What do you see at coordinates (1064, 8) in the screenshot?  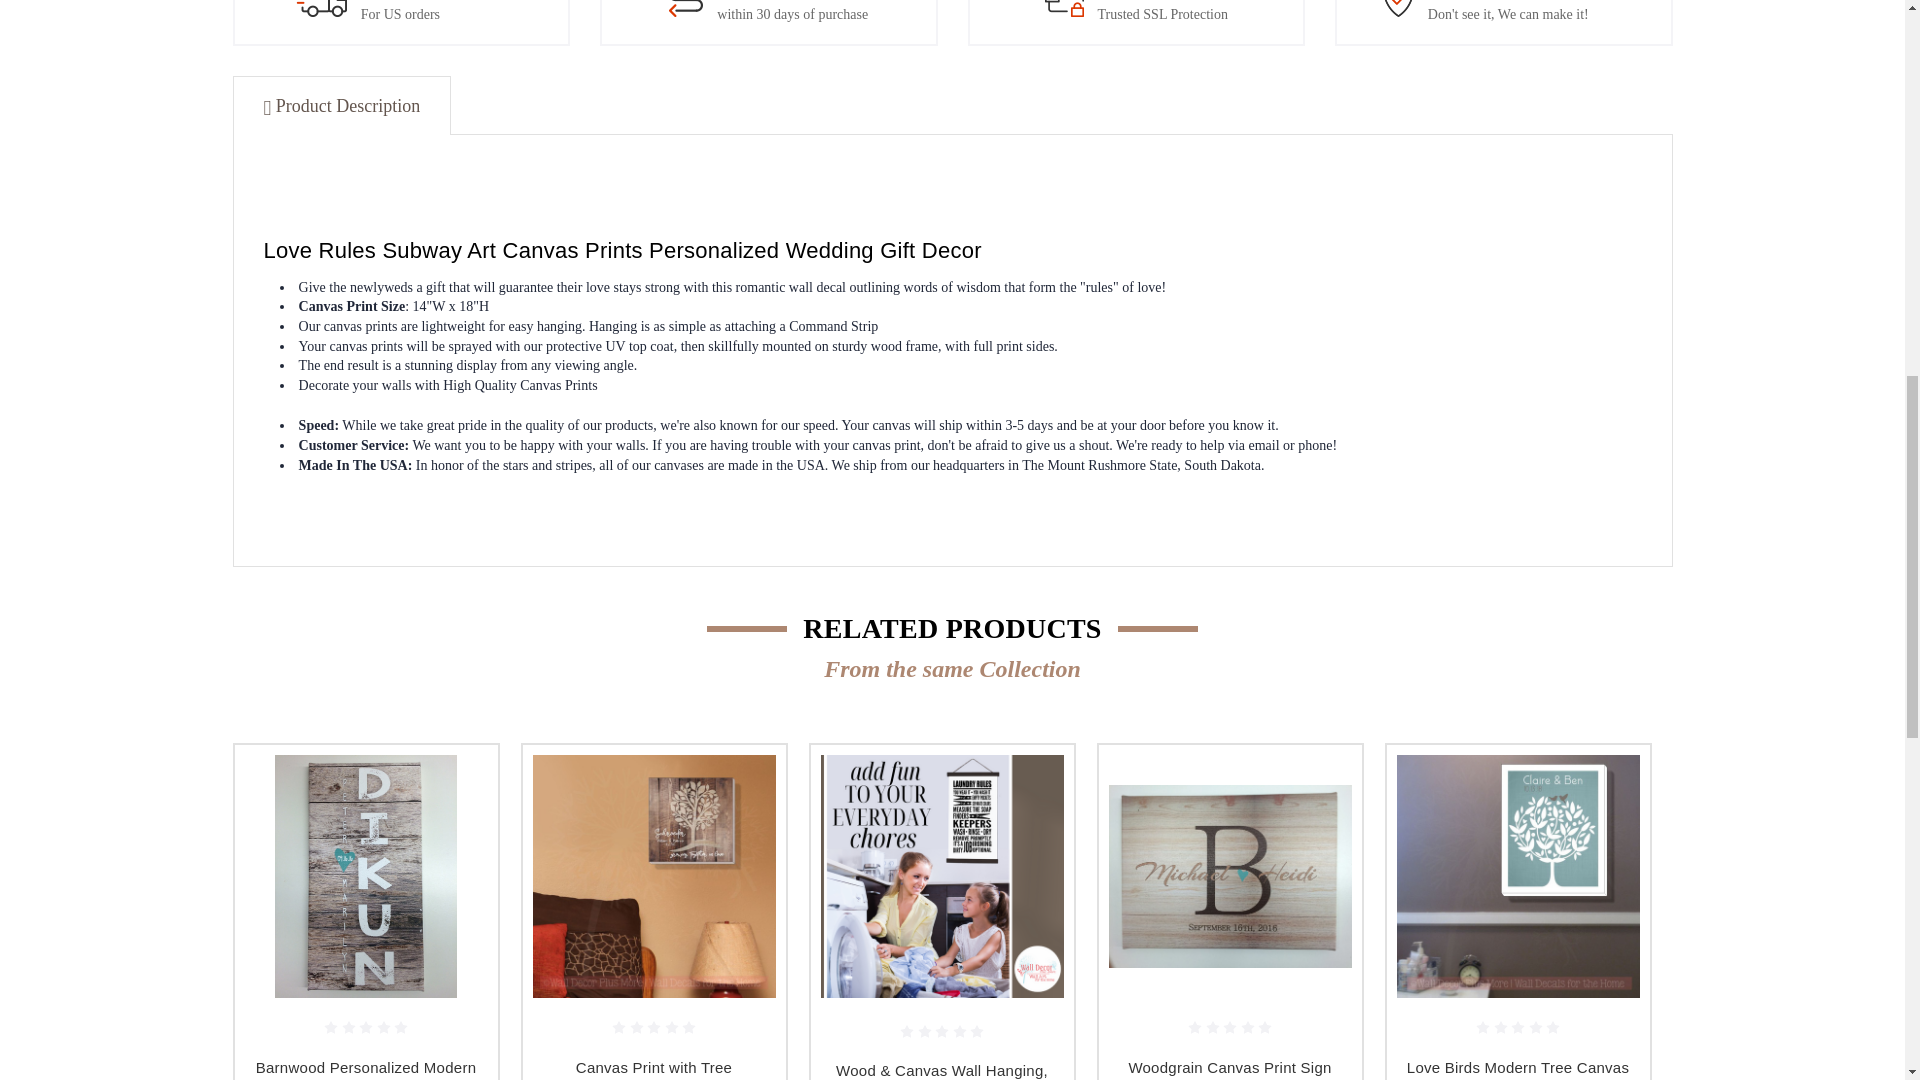 I see `Safe Payments` at bounding box center [1064, 8].